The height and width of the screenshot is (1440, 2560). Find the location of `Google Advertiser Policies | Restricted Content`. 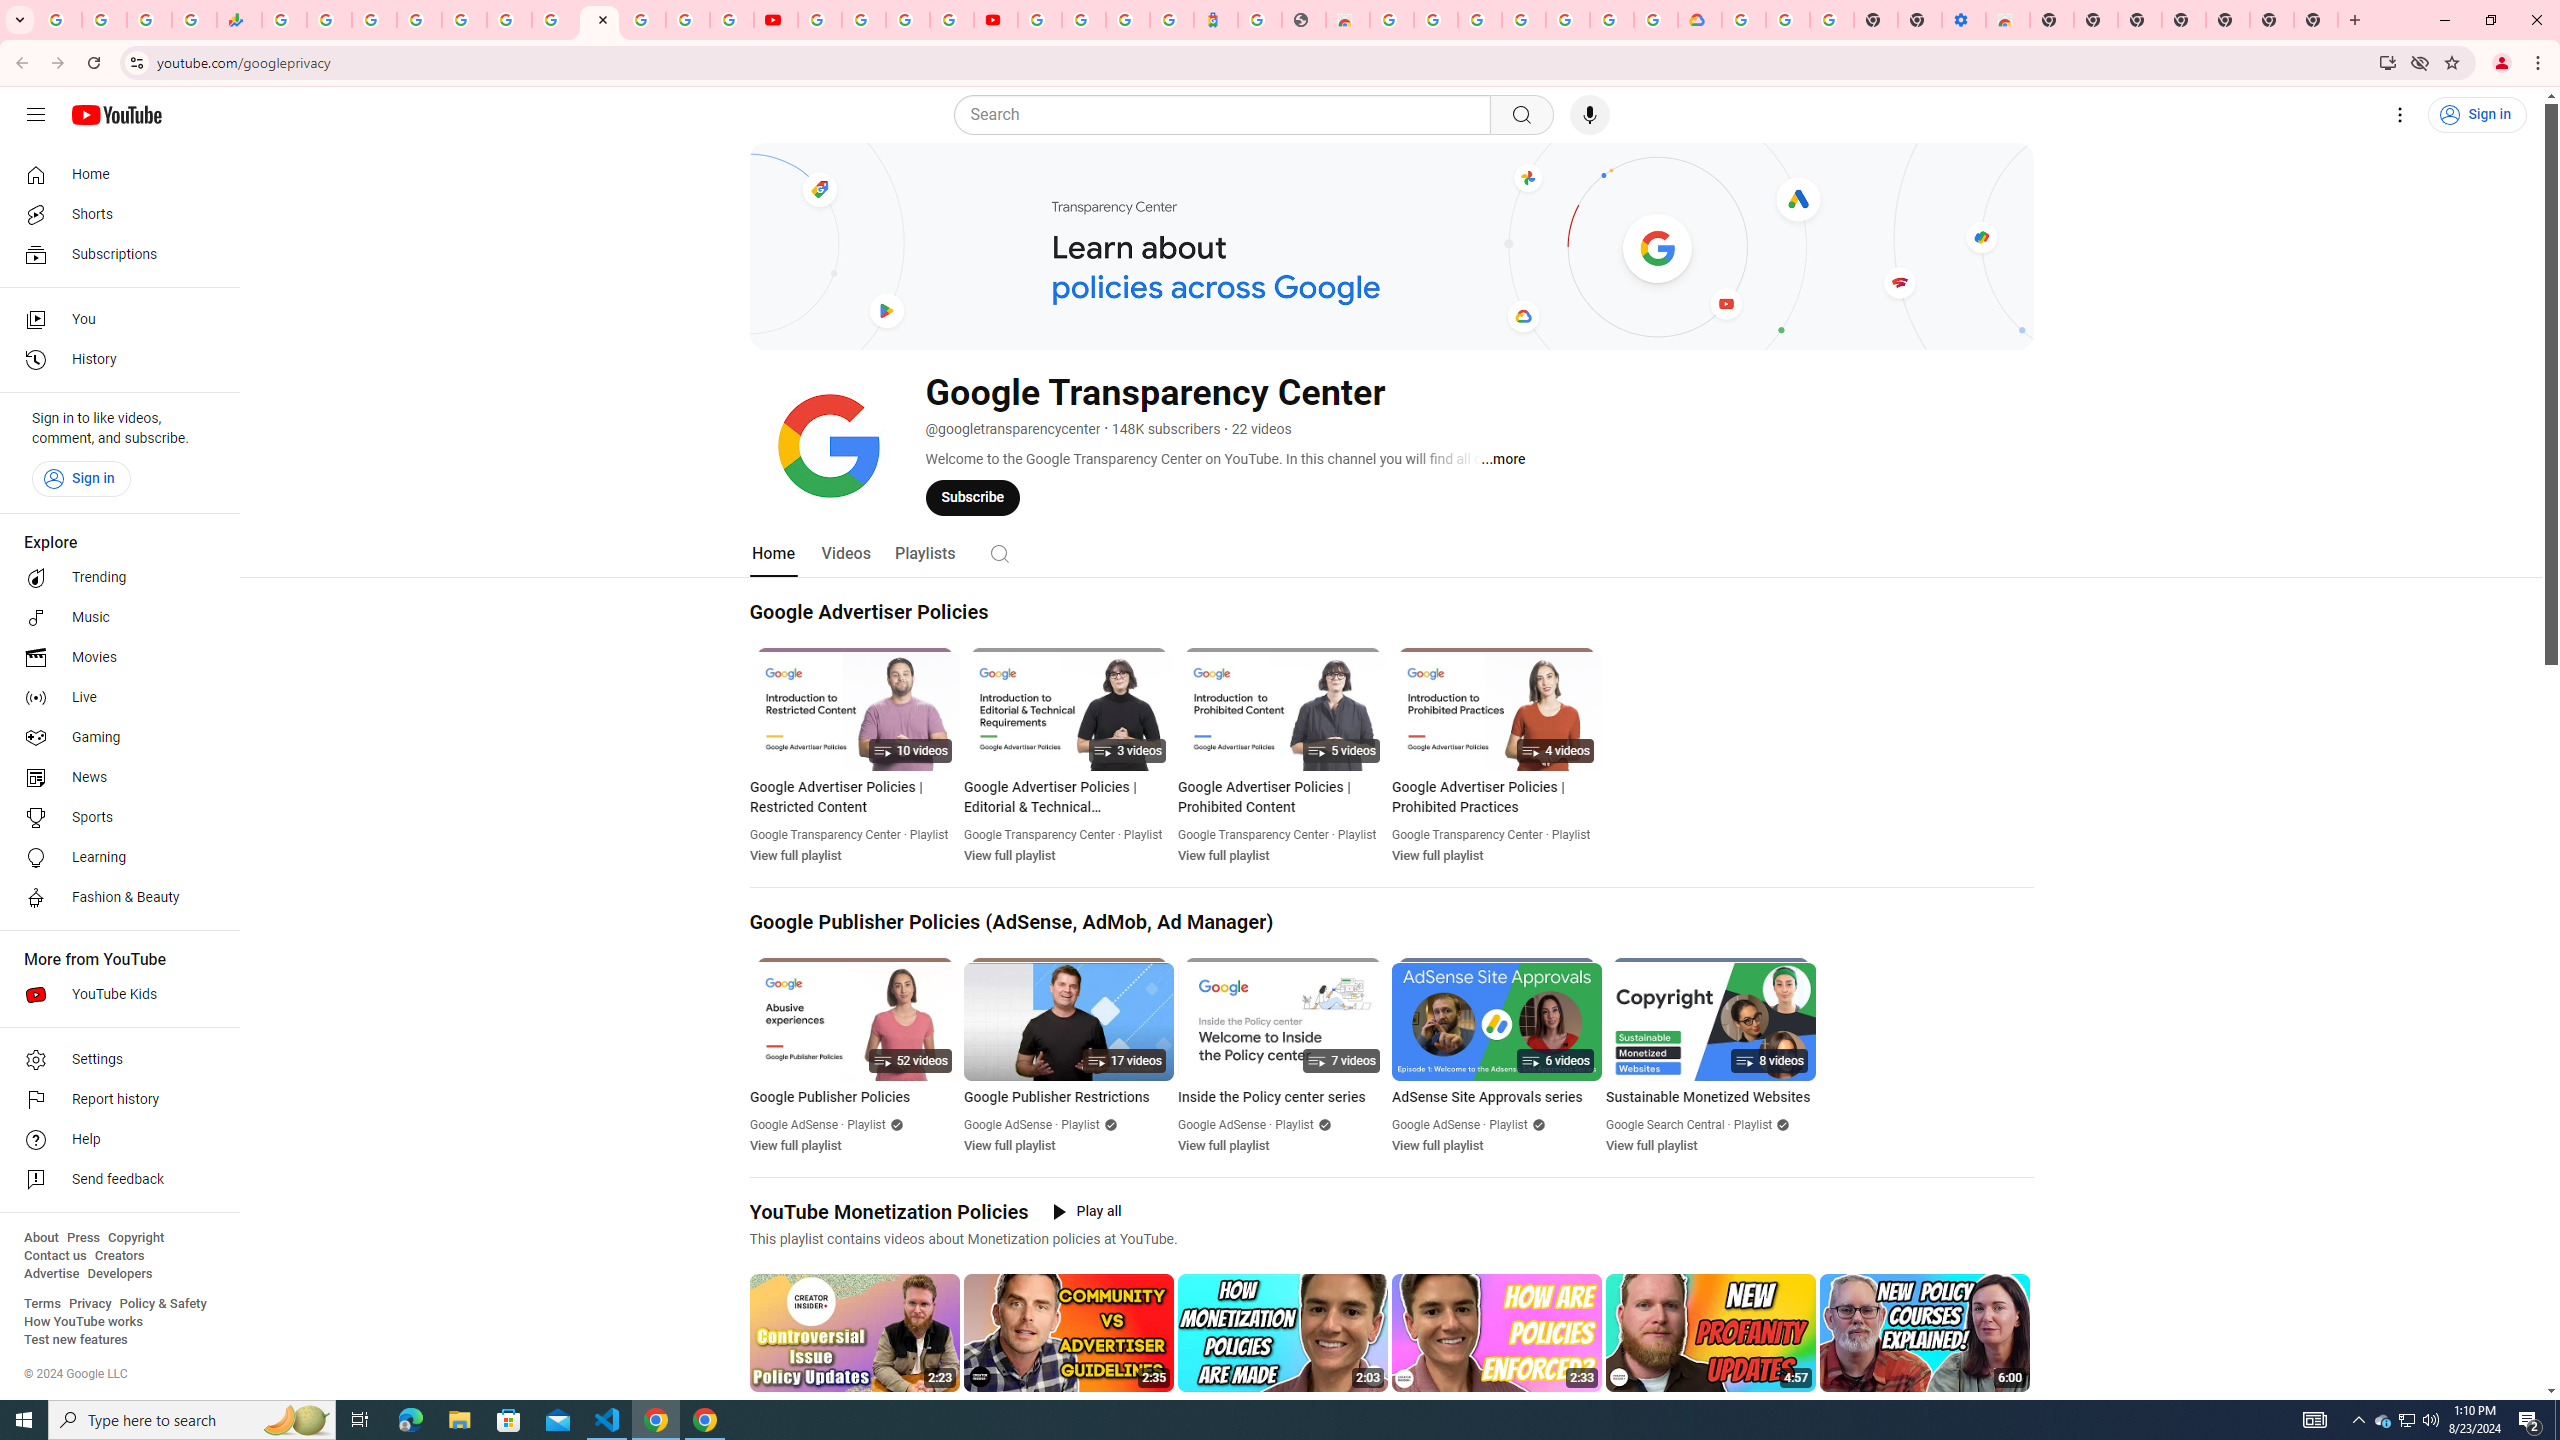

Google Advertiser Policies | Restricted Content is located at coordinates (855, 797).